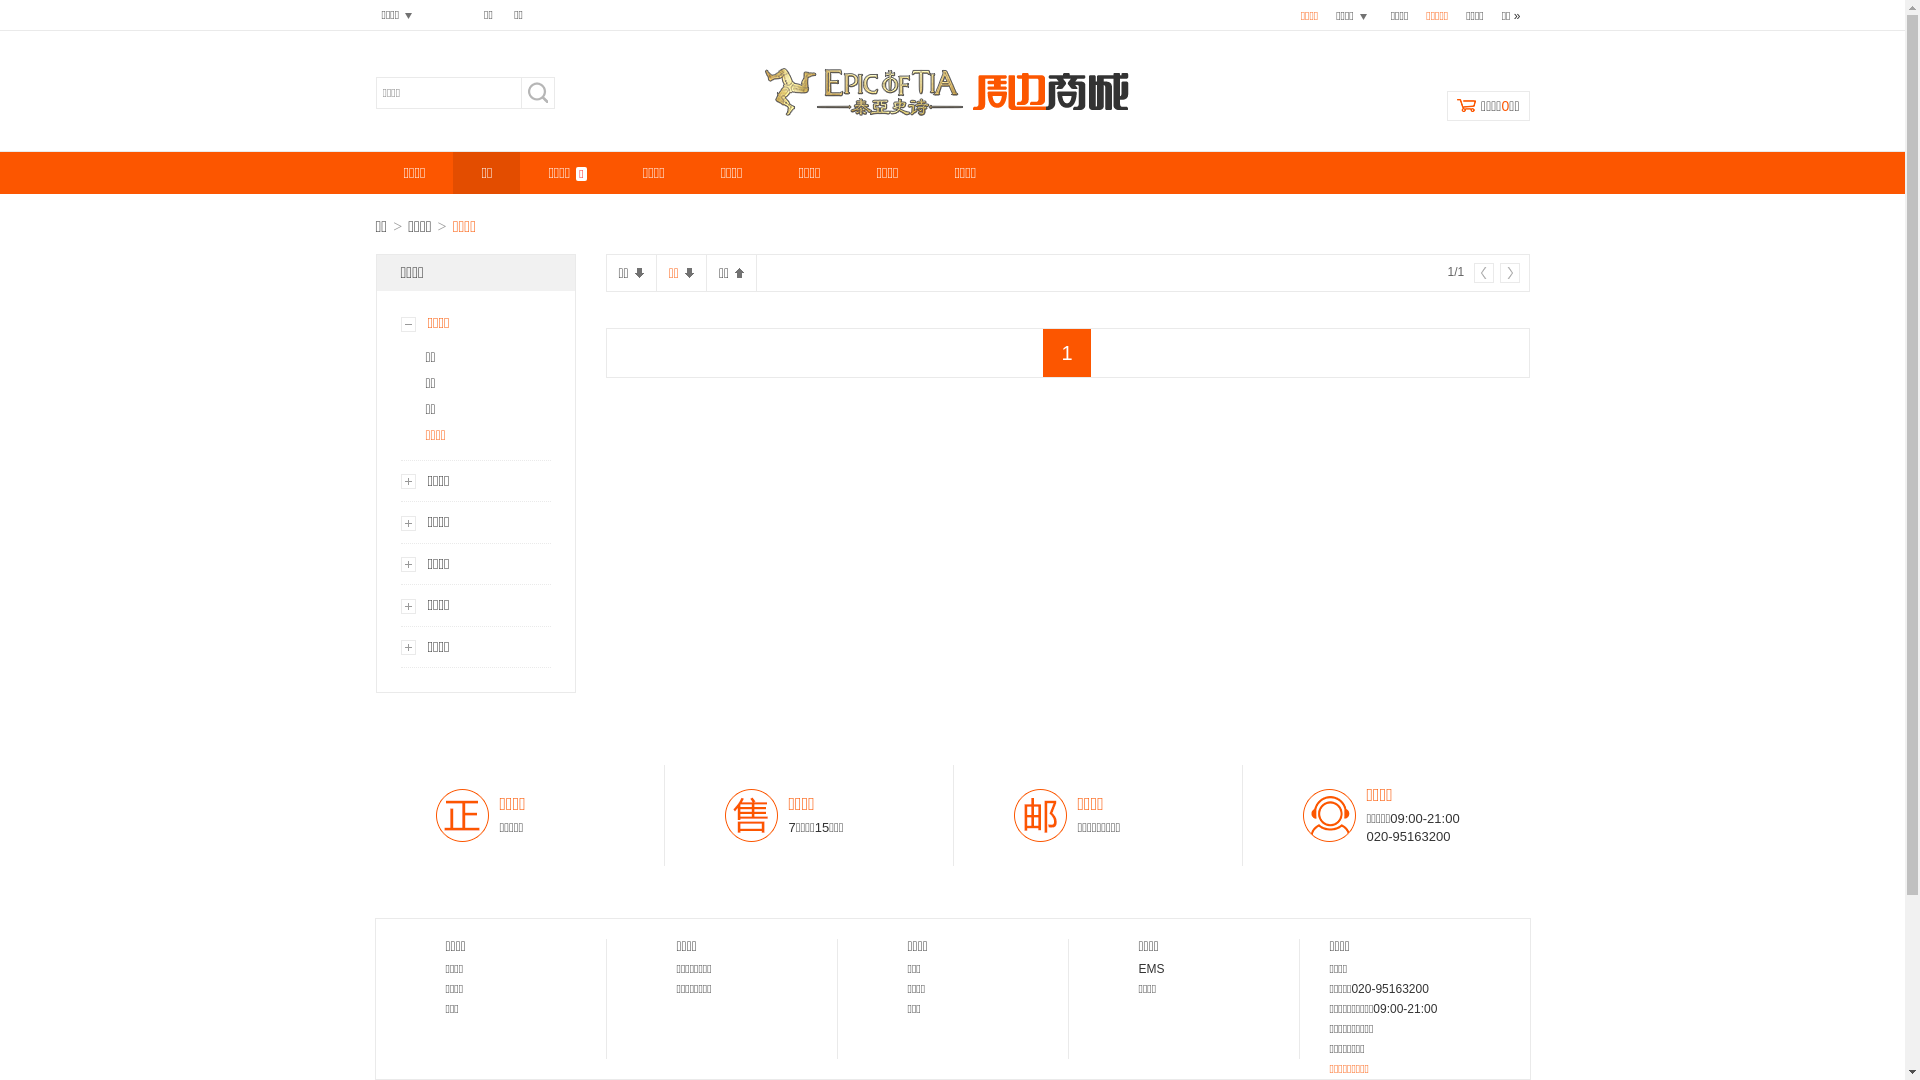 The height and width of the screenshot is (1080, 1920). What do you see at coordinates (1151, 969) in the screenshot?
I see `EMS` at bounding box center [1151, 969].